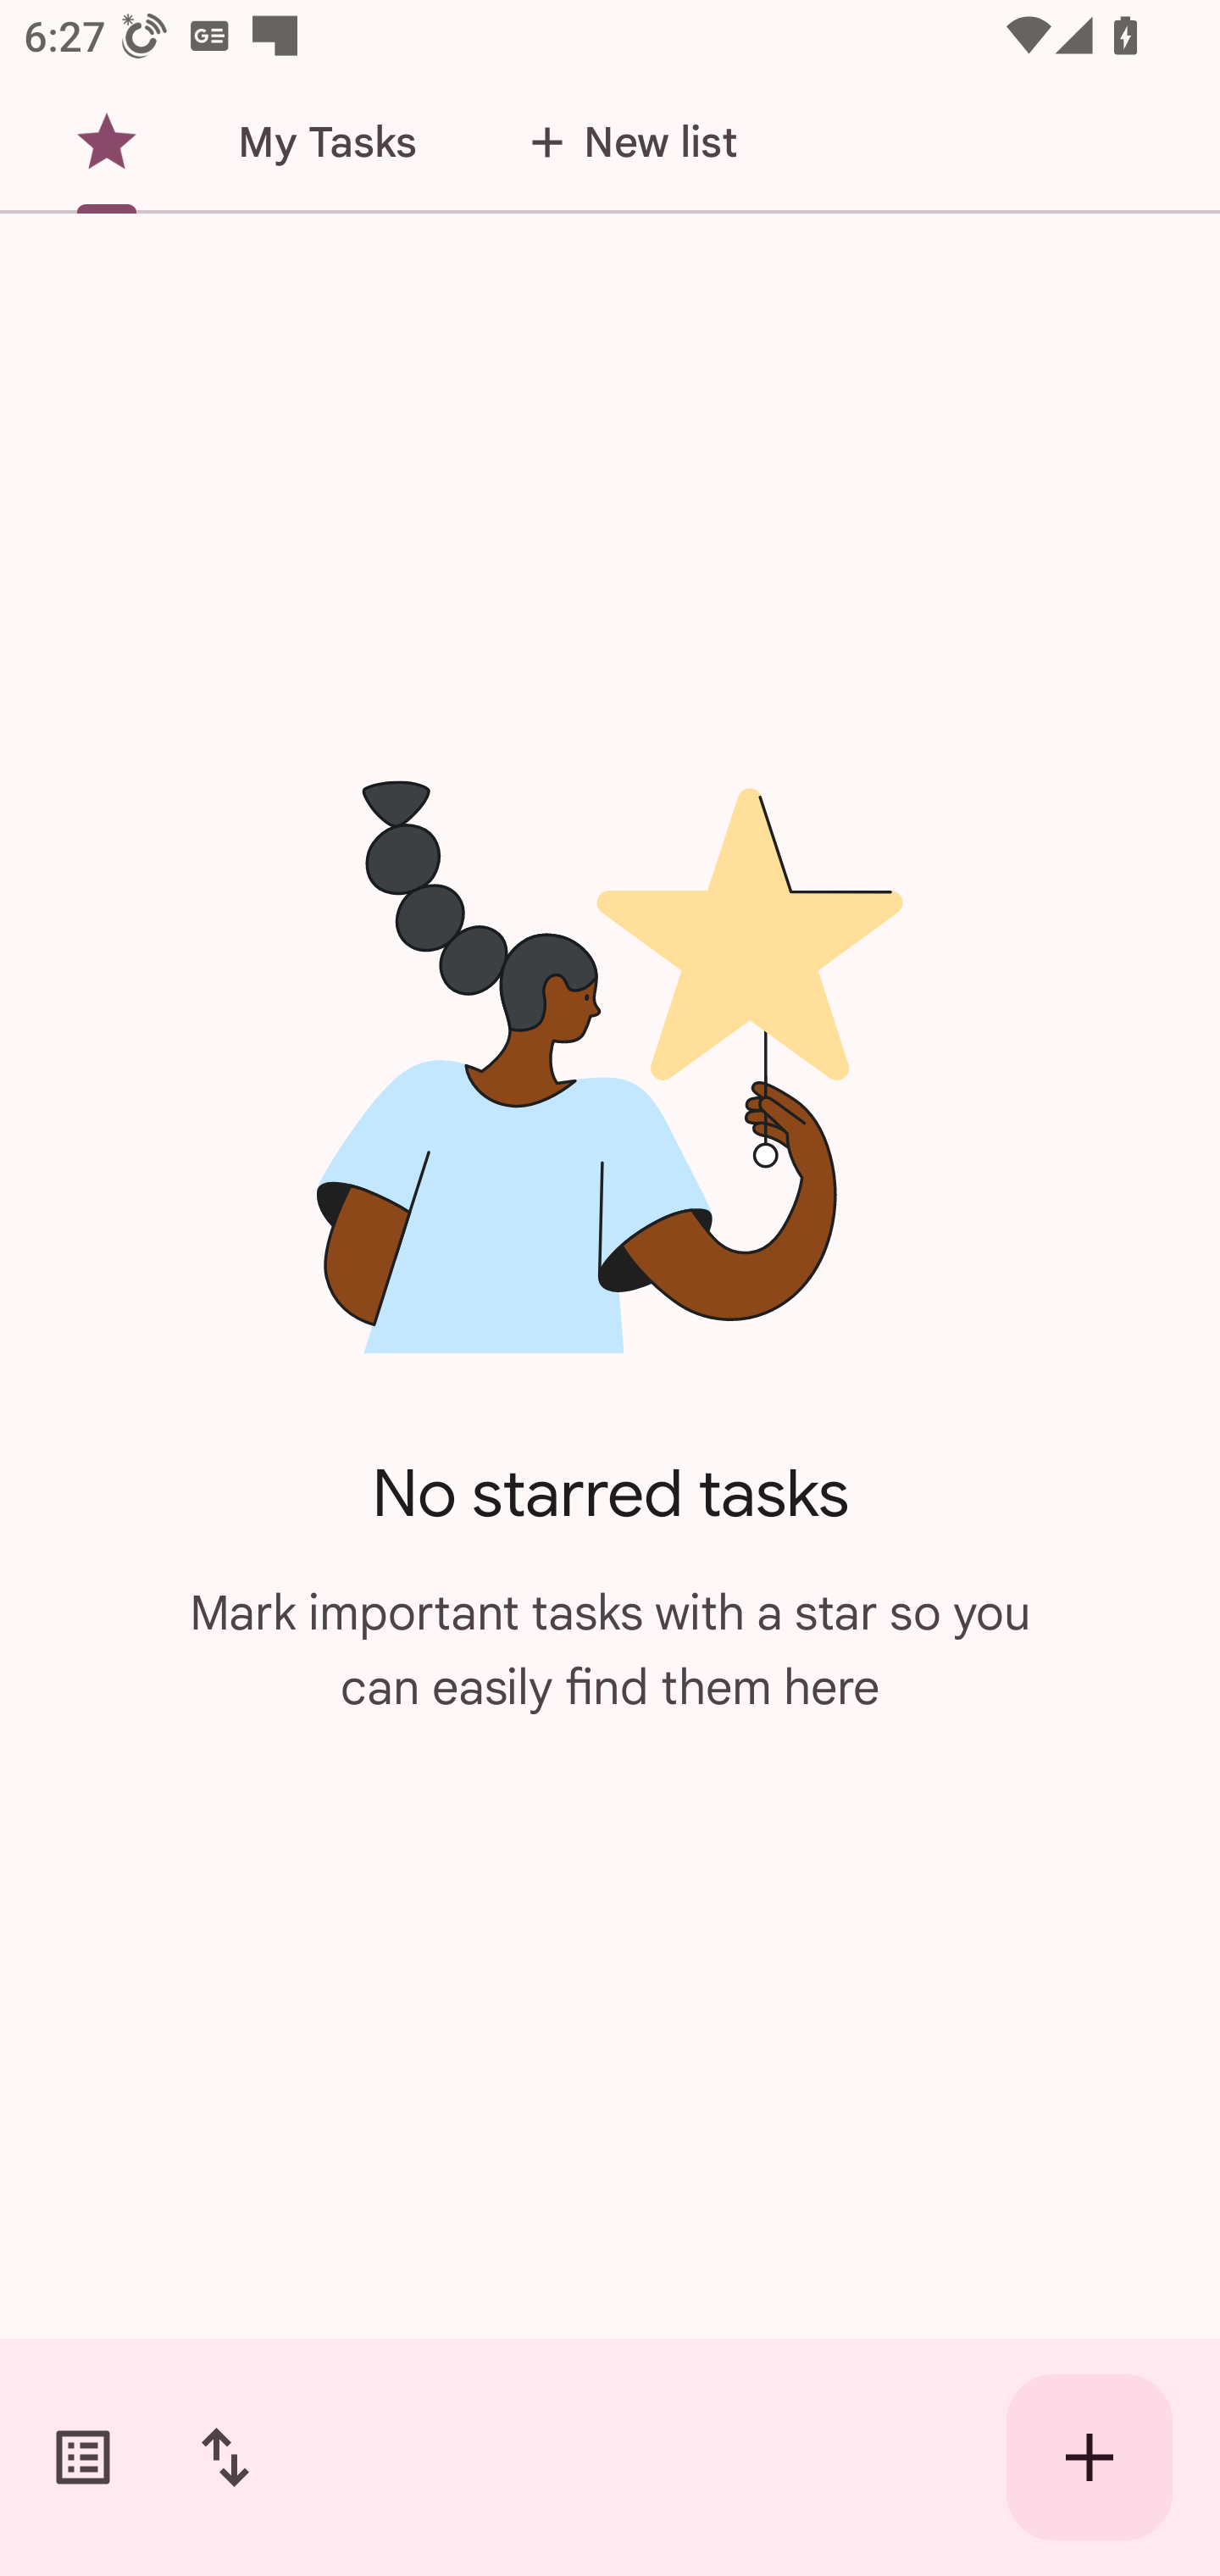  What do you see at coordinates (1090, 2457) in the screenshot?
I see `Create new task` at bounding box center [1090, 2457].